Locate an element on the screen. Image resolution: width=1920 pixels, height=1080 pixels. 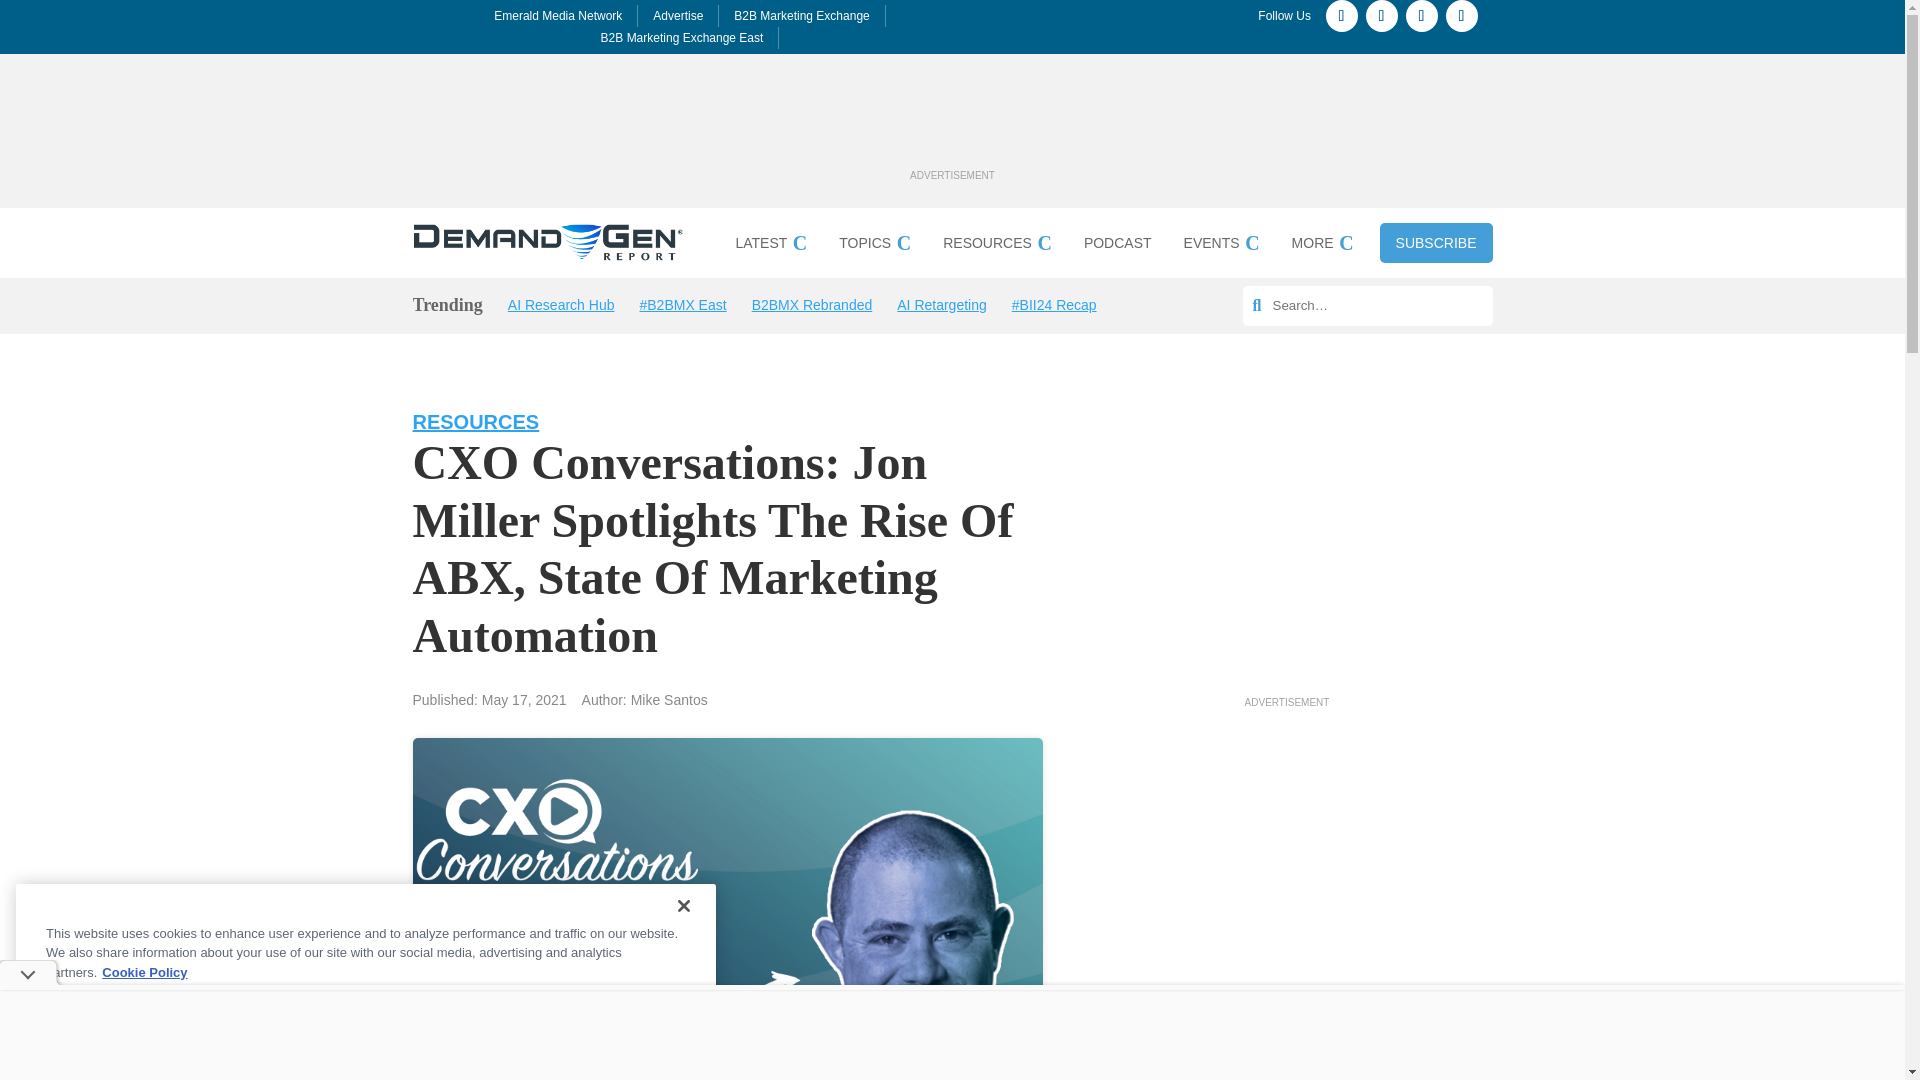
Follow on LinkedIn is located at coordinates (1462, 16).